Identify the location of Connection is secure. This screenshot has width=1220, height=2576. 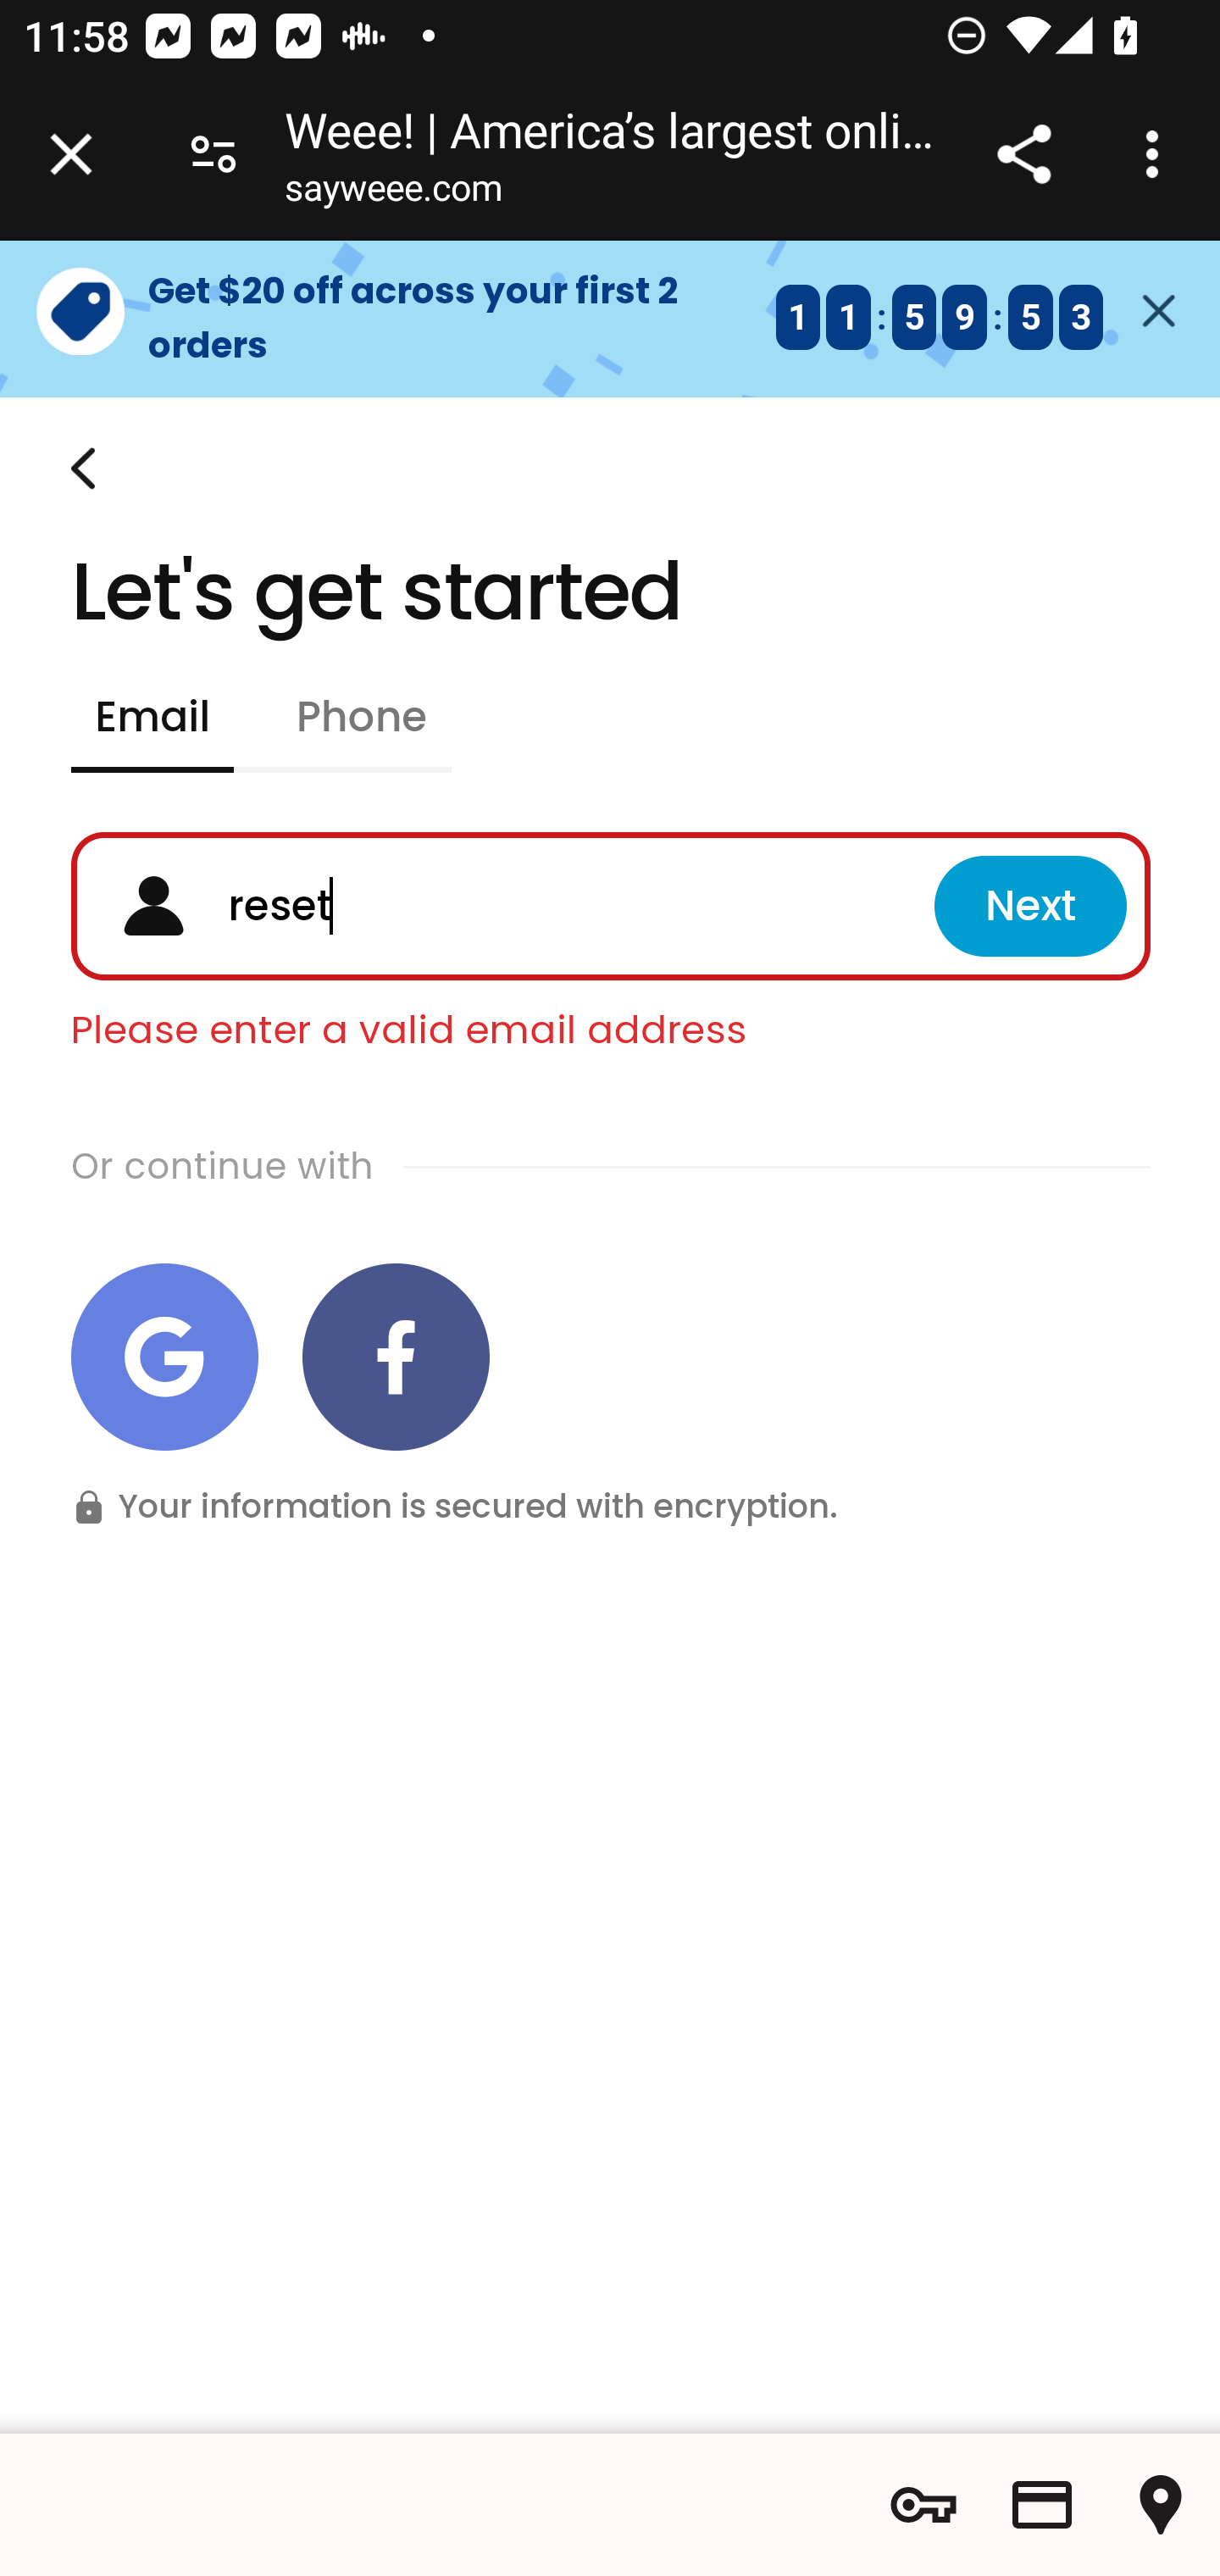
(213, 154).